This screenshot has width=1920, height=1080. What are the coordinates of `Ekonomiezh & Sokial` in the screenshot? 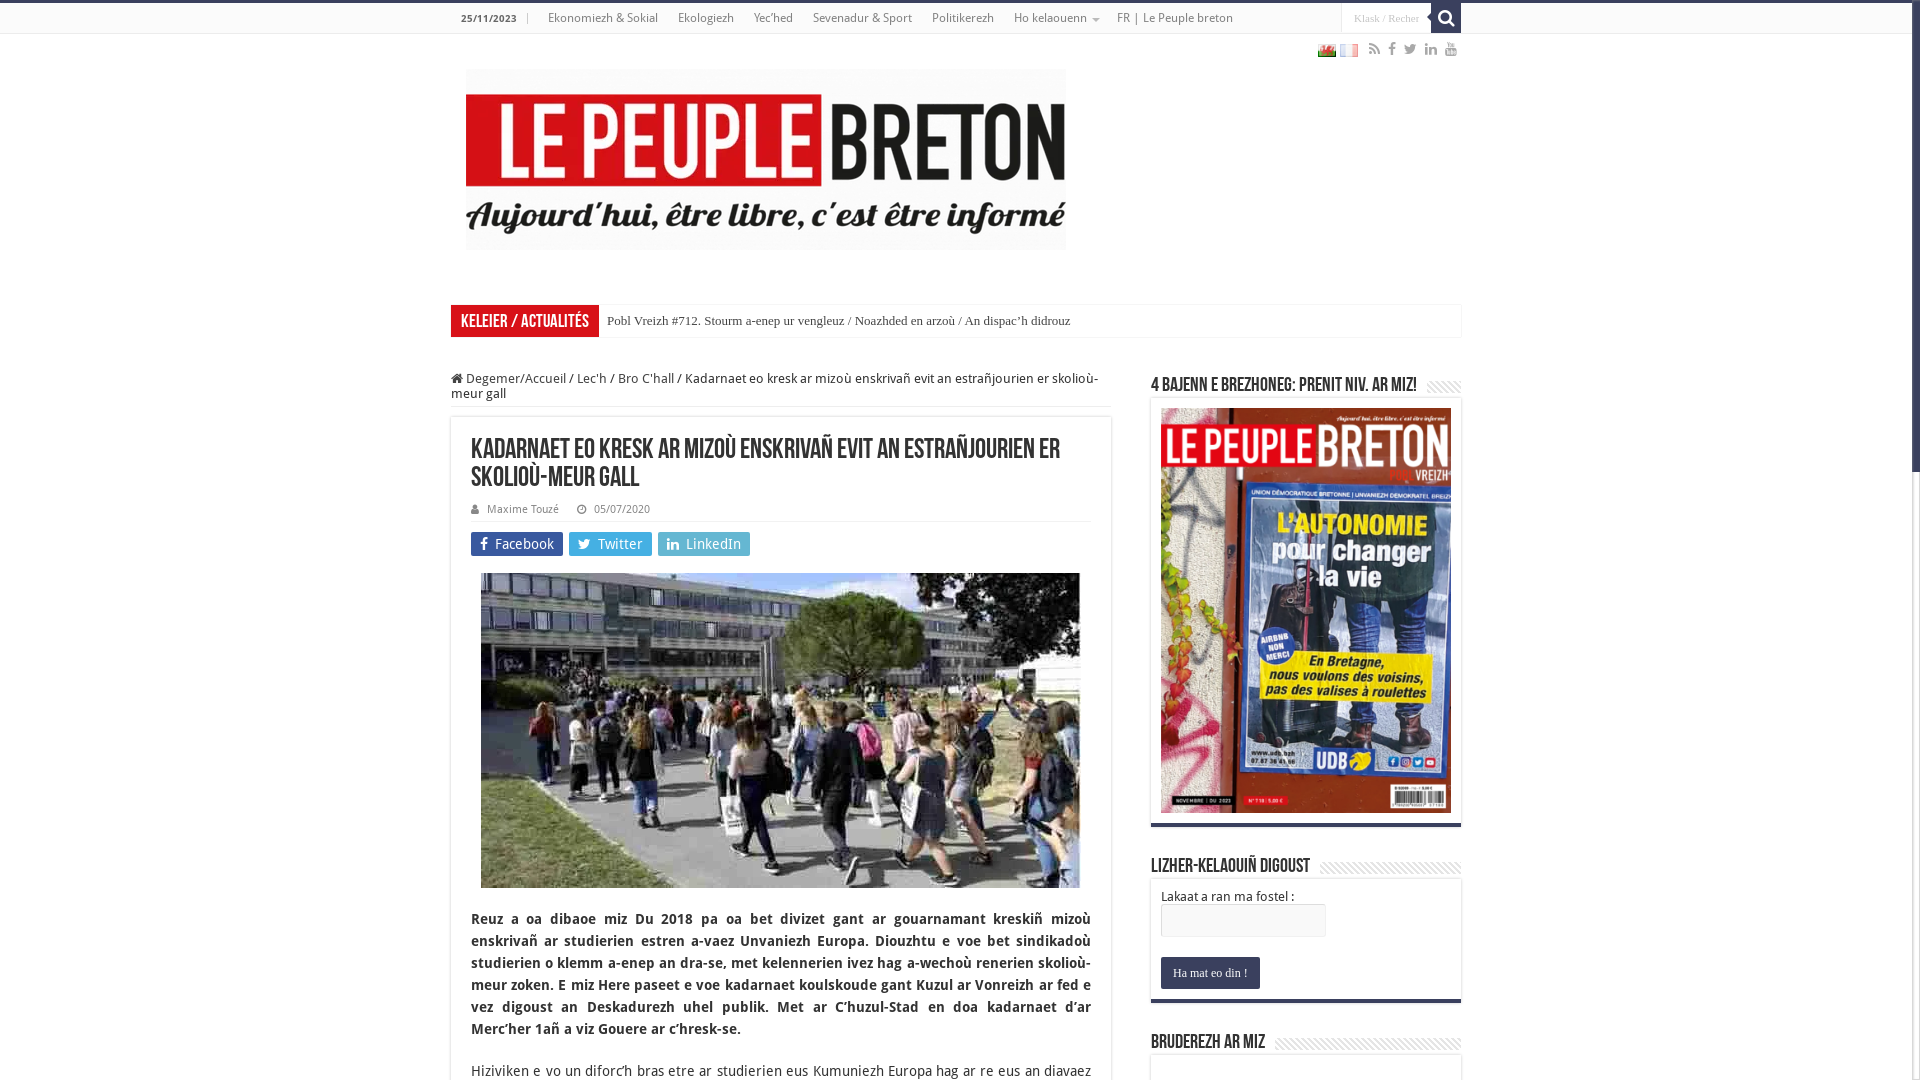 It's located at (603, 18).